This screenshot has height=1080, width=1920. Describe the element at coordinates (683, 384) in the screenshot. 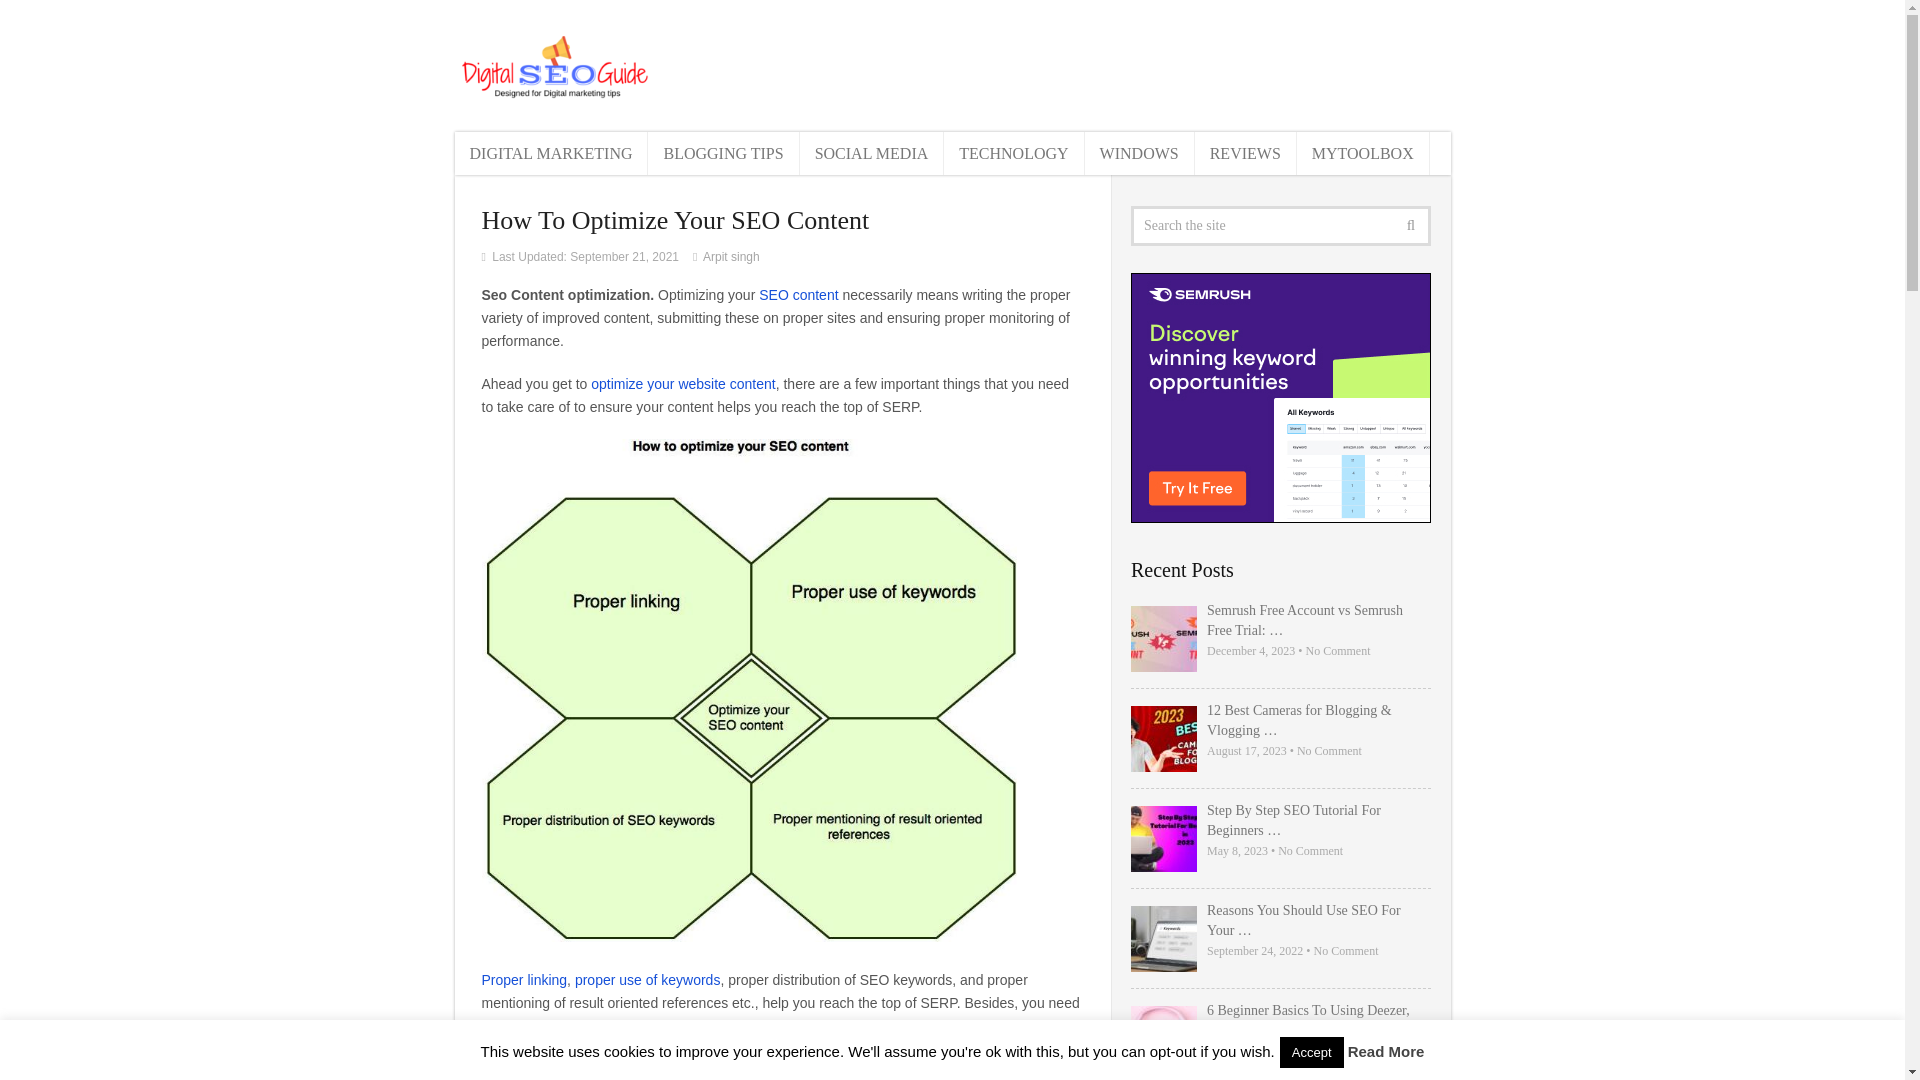

I see `optimize your website content` at that location.